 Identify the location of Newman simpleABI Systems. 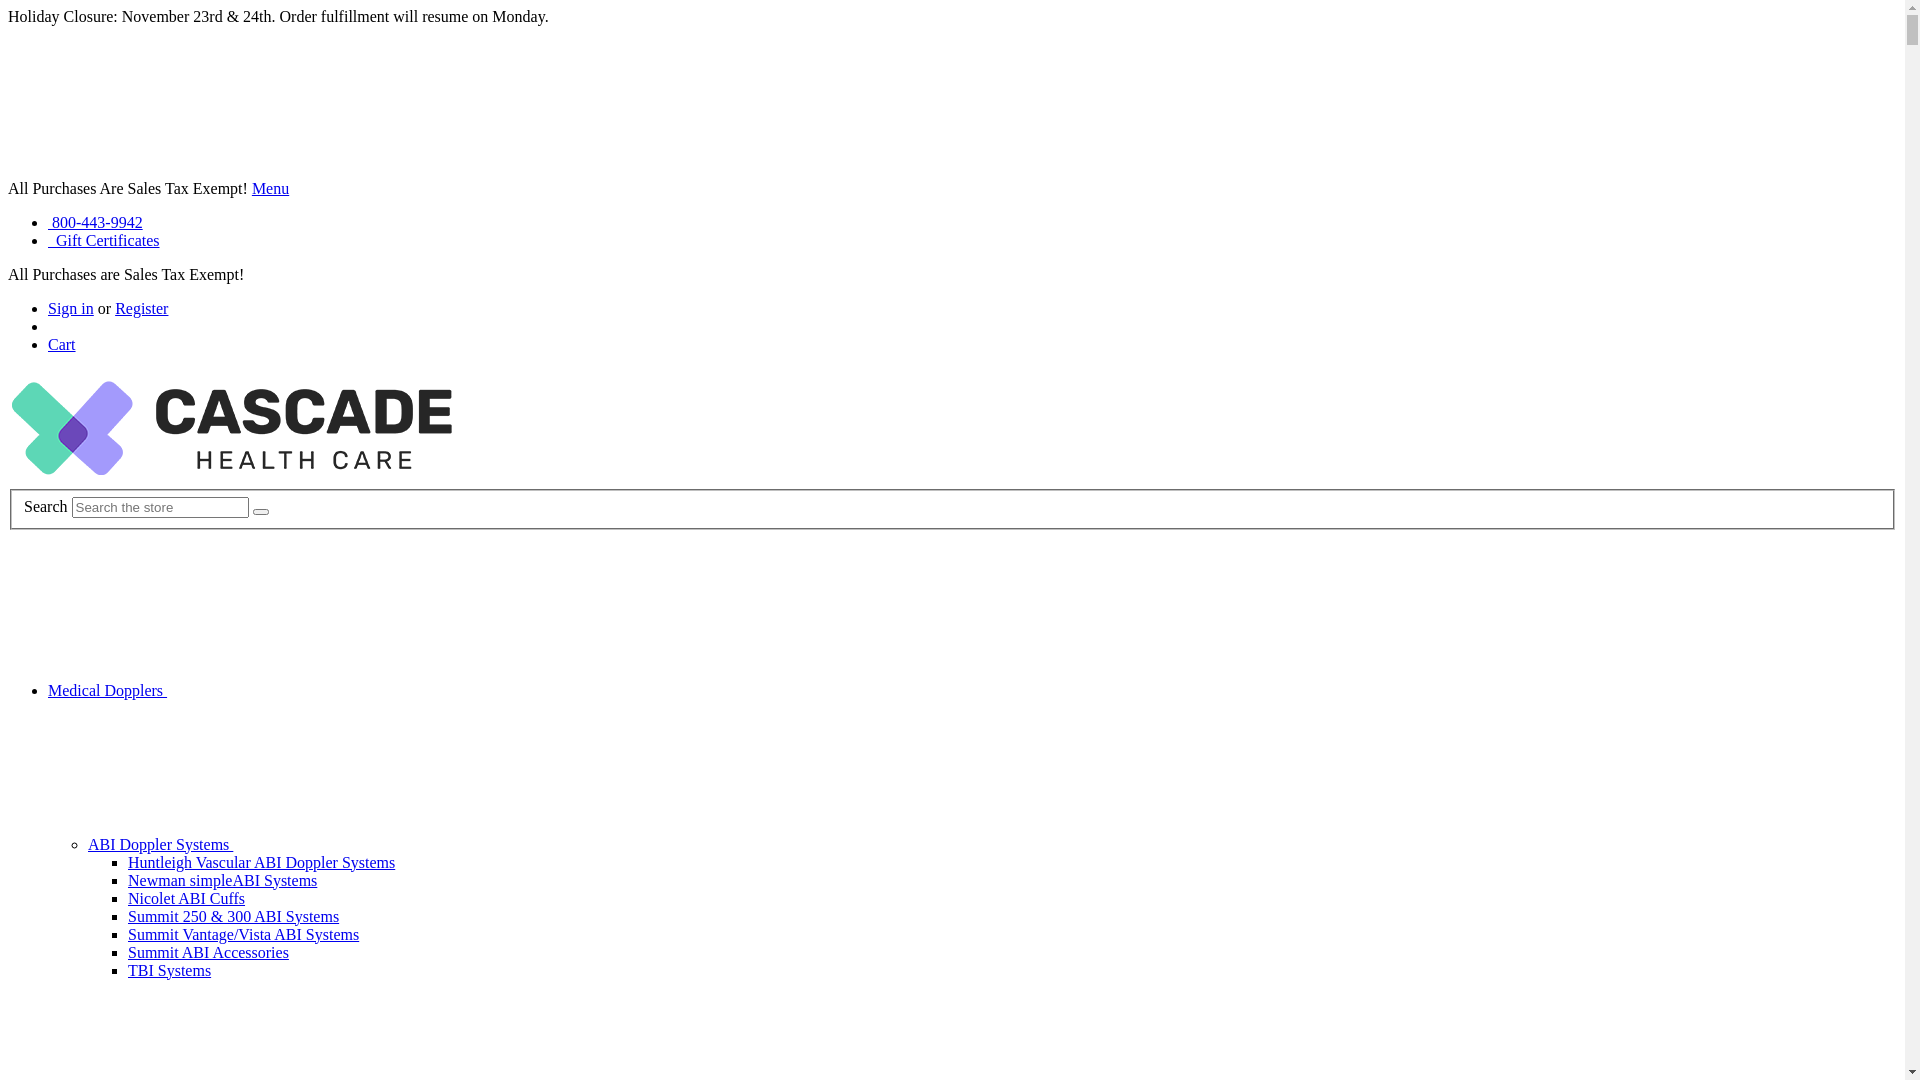
(222, 880).